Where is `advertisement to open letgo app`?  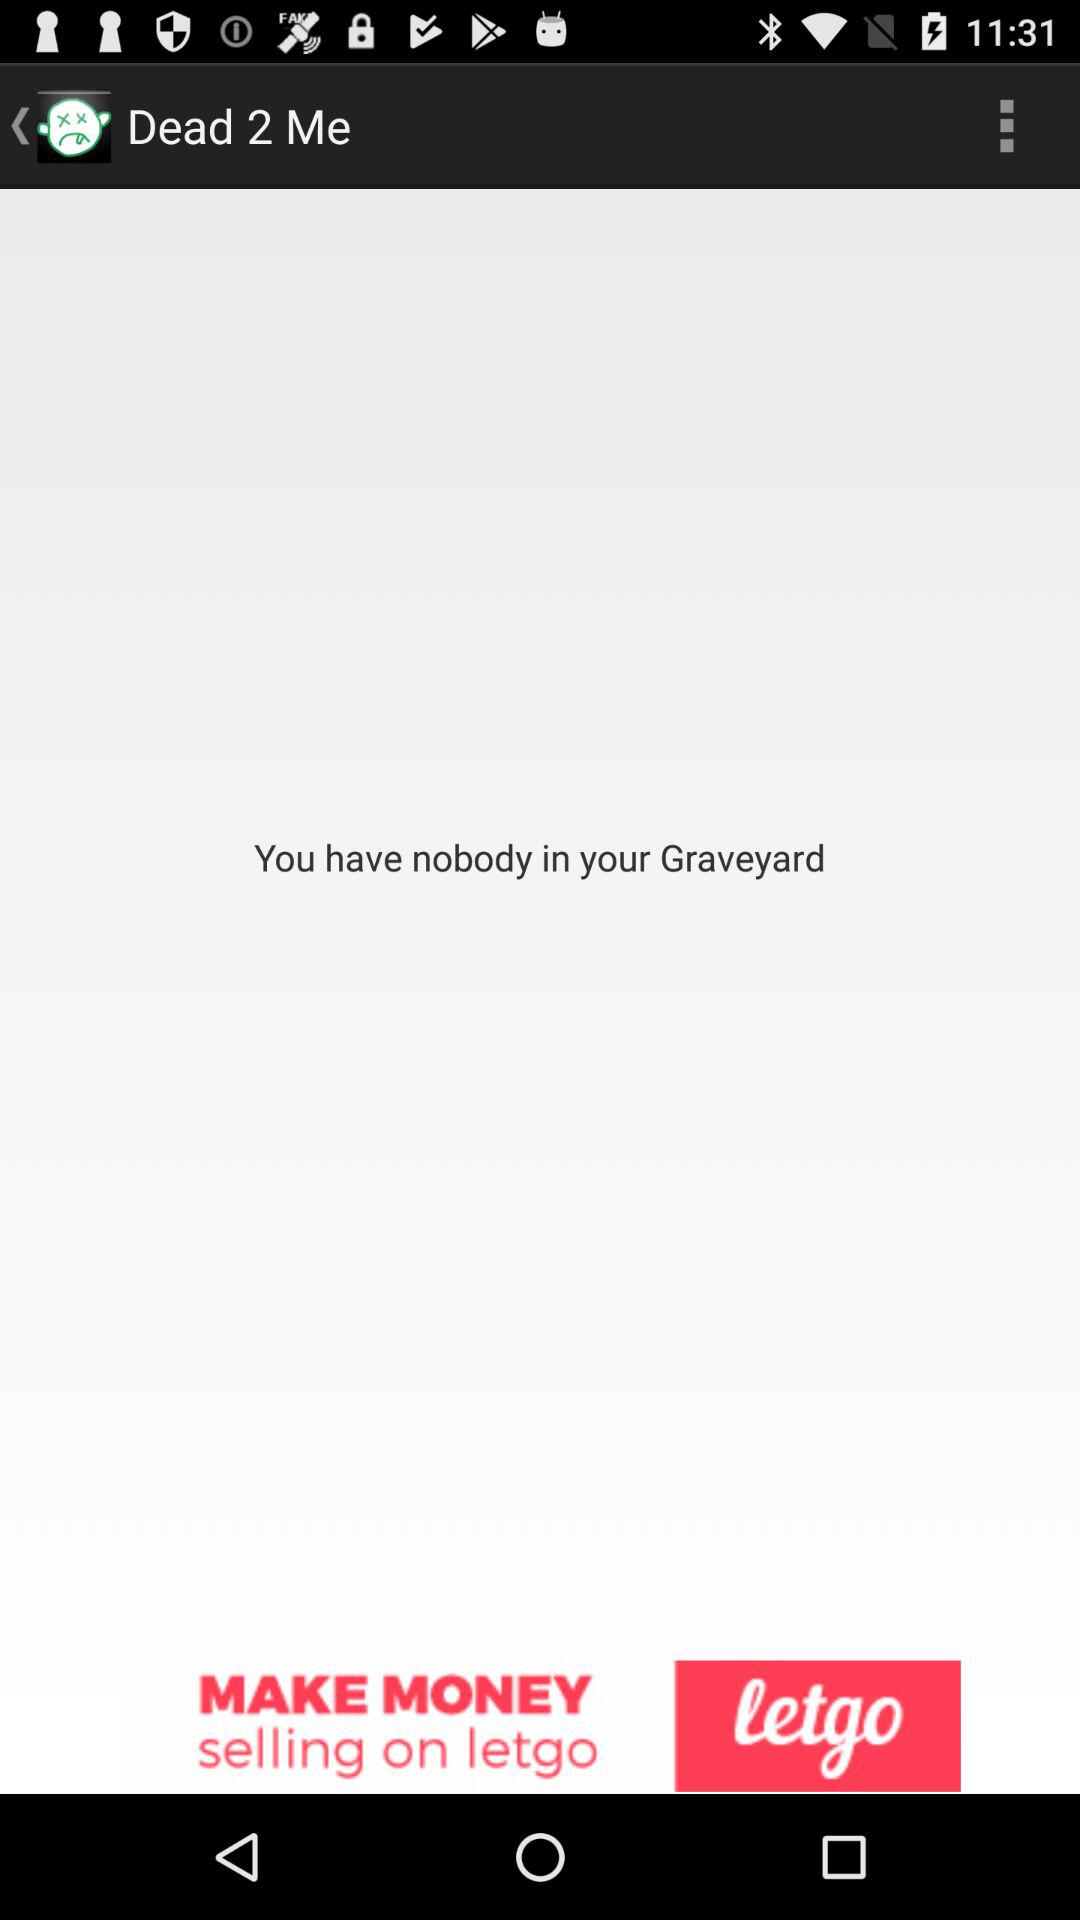 advertisement to open letgo app is located at coordinates (540, 1727).